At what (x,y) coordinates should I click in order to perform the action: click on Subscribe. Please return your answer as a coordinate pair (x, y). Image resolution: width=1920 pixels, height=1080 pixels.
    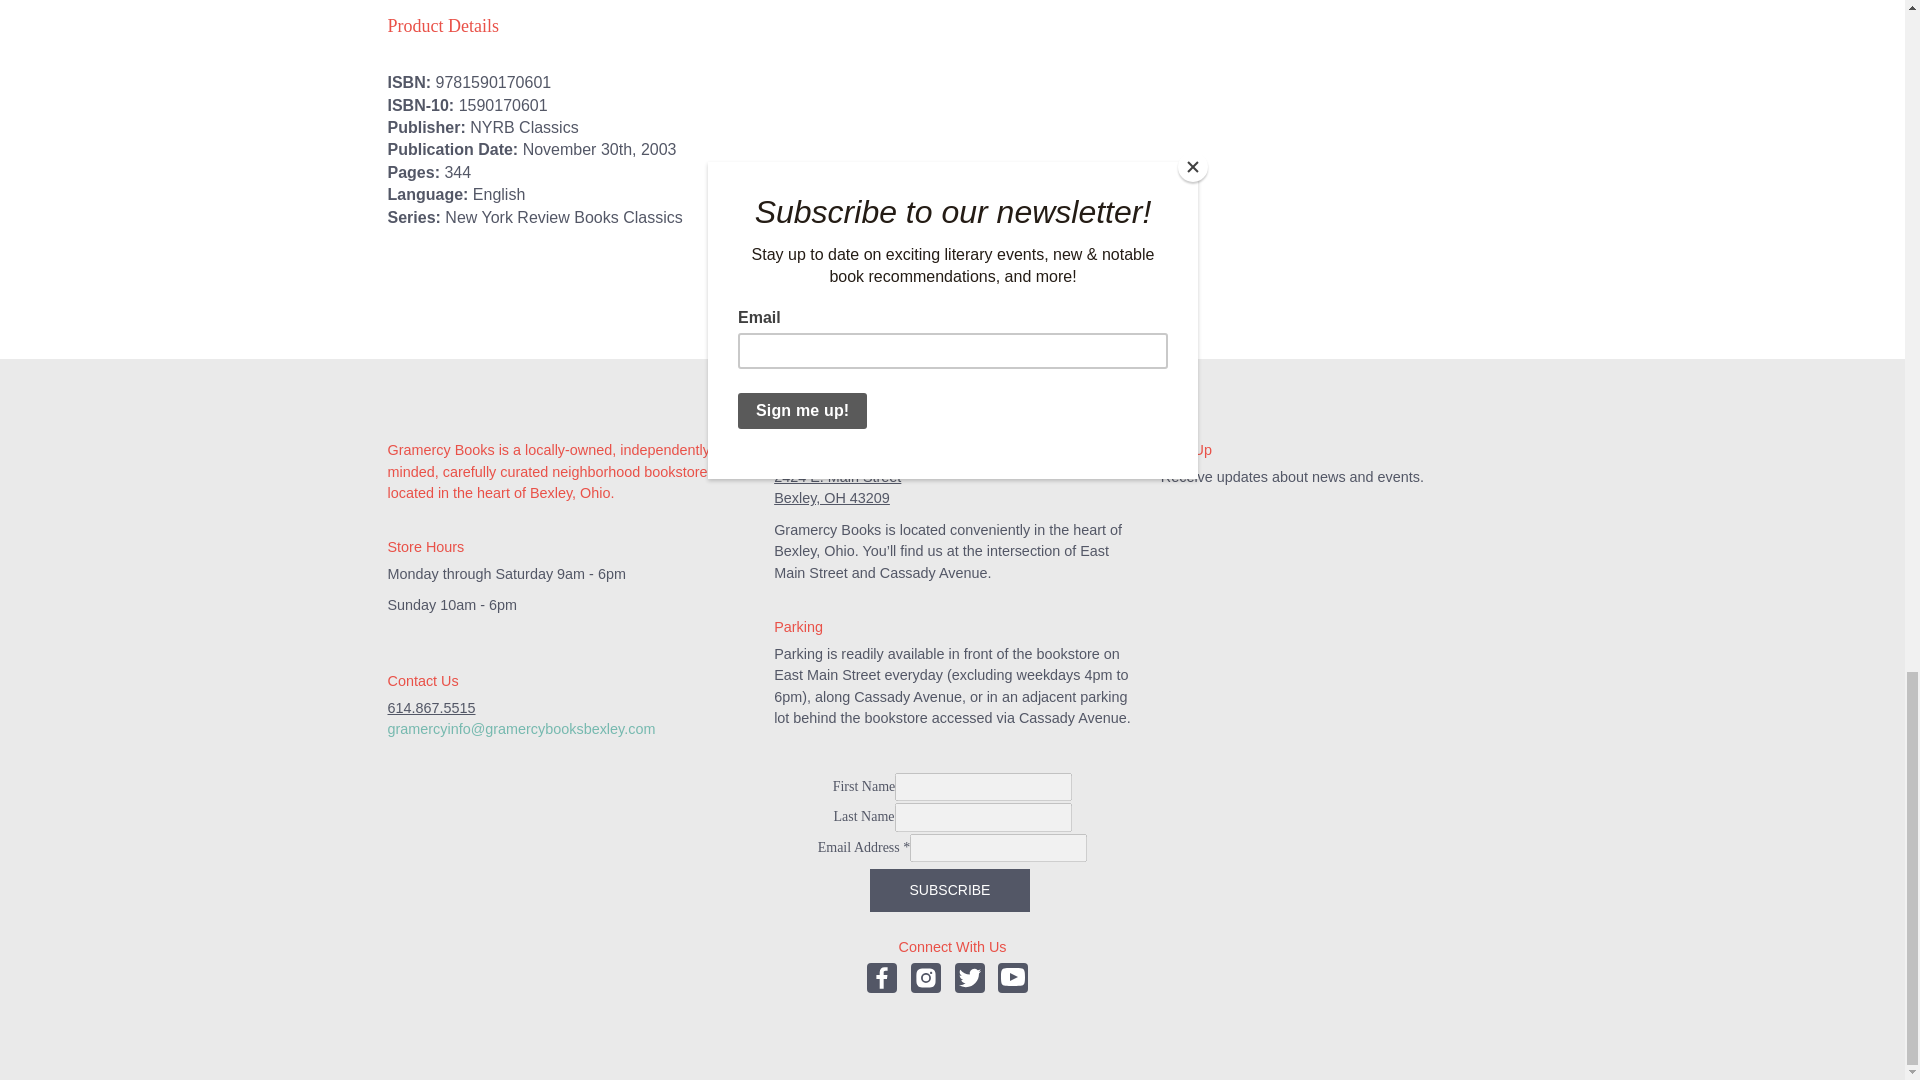
    Looking at the image, I should click on (950, 890).